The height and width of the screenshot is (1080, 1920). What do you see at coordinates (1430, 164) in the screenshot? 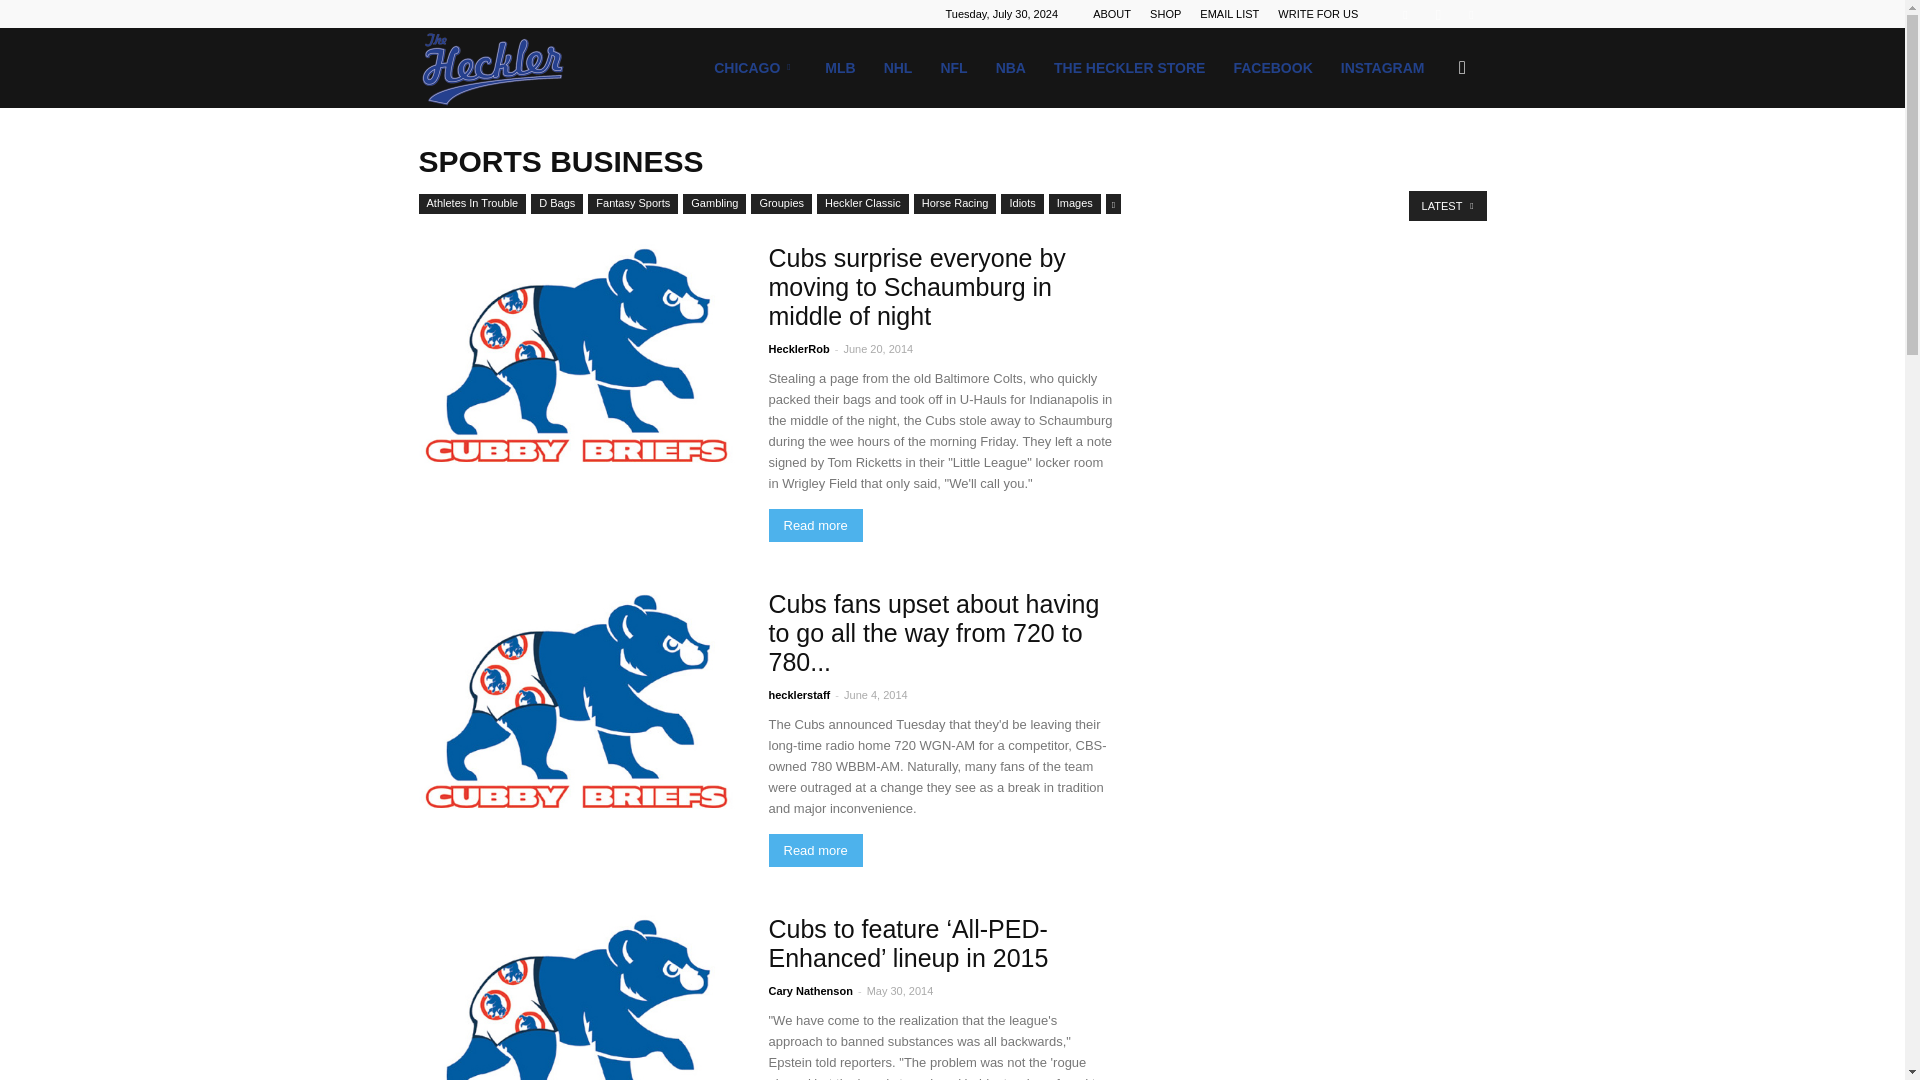
I see `Search` at bounding box center [1430, 164].